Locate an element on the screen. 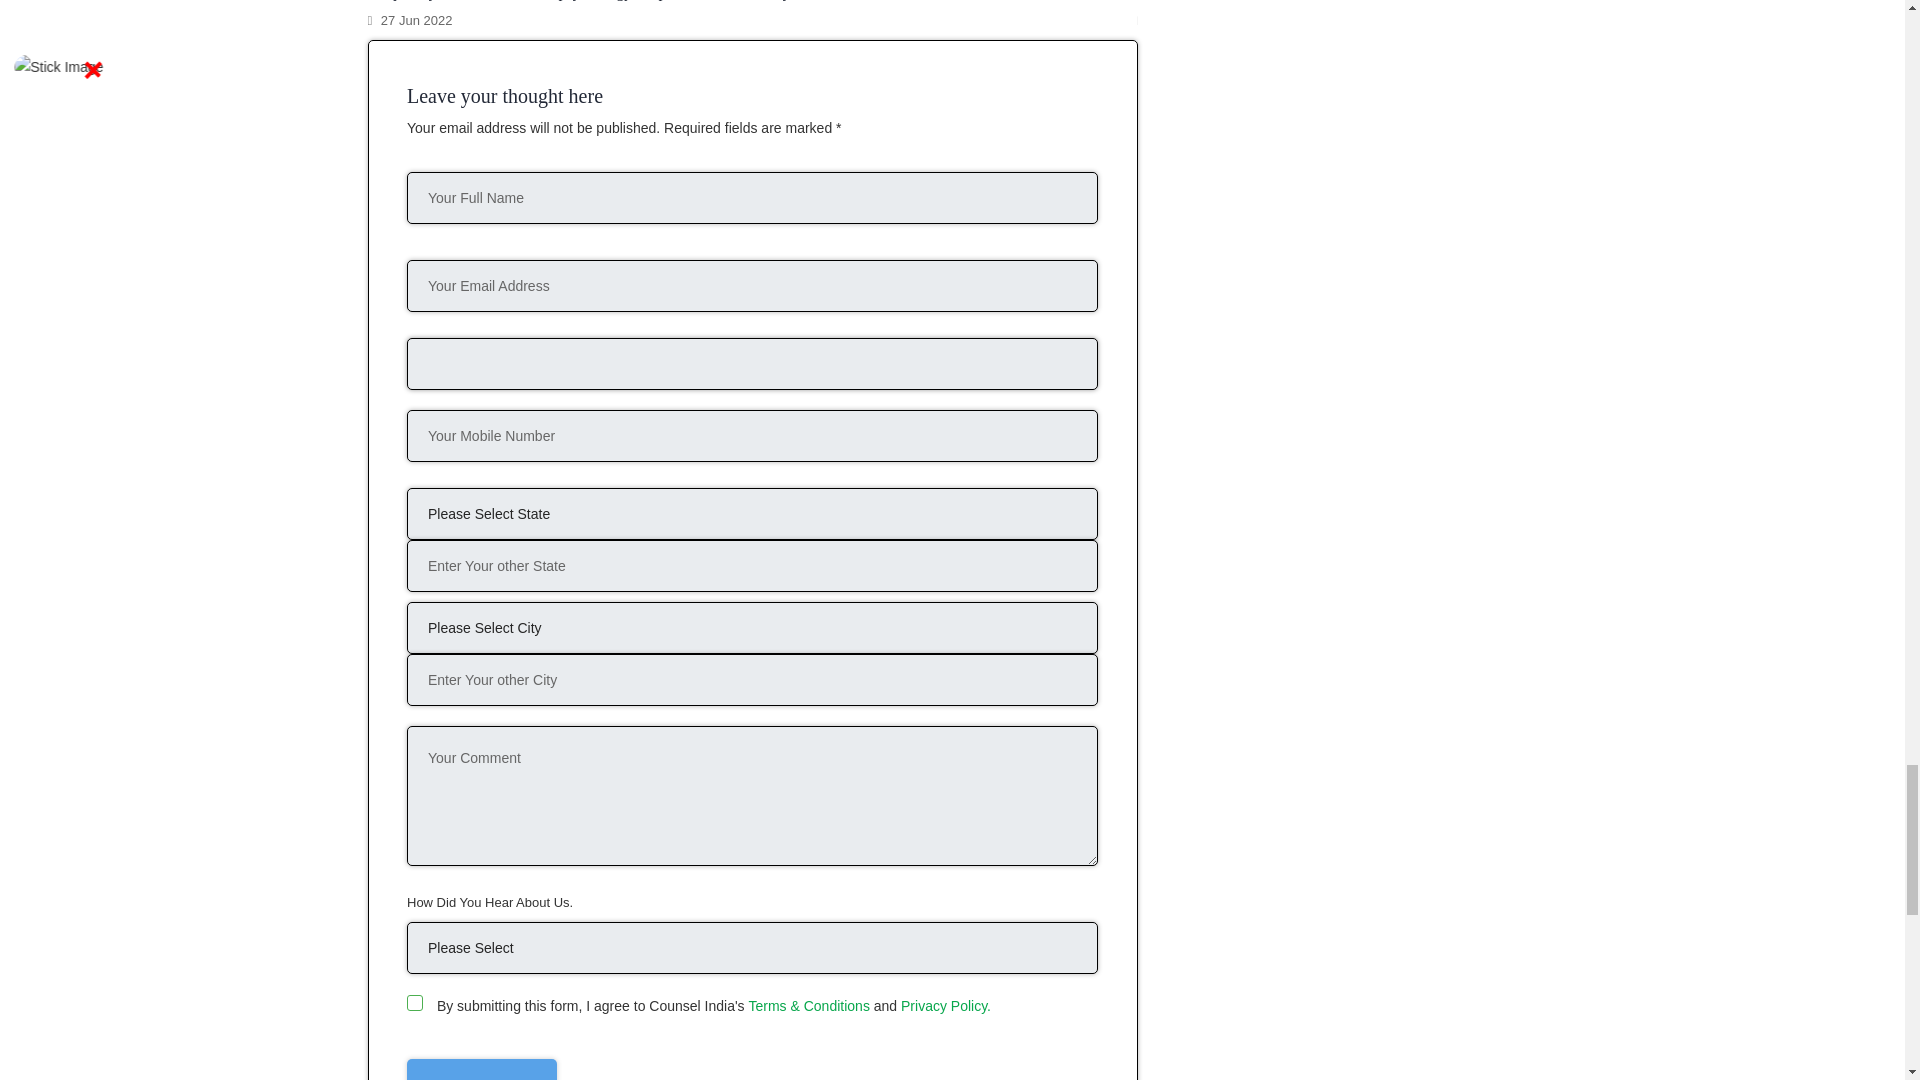 Image resolution: width=1920 pixels, height=1080 pixels. on is located at coordinates (414, 1002).